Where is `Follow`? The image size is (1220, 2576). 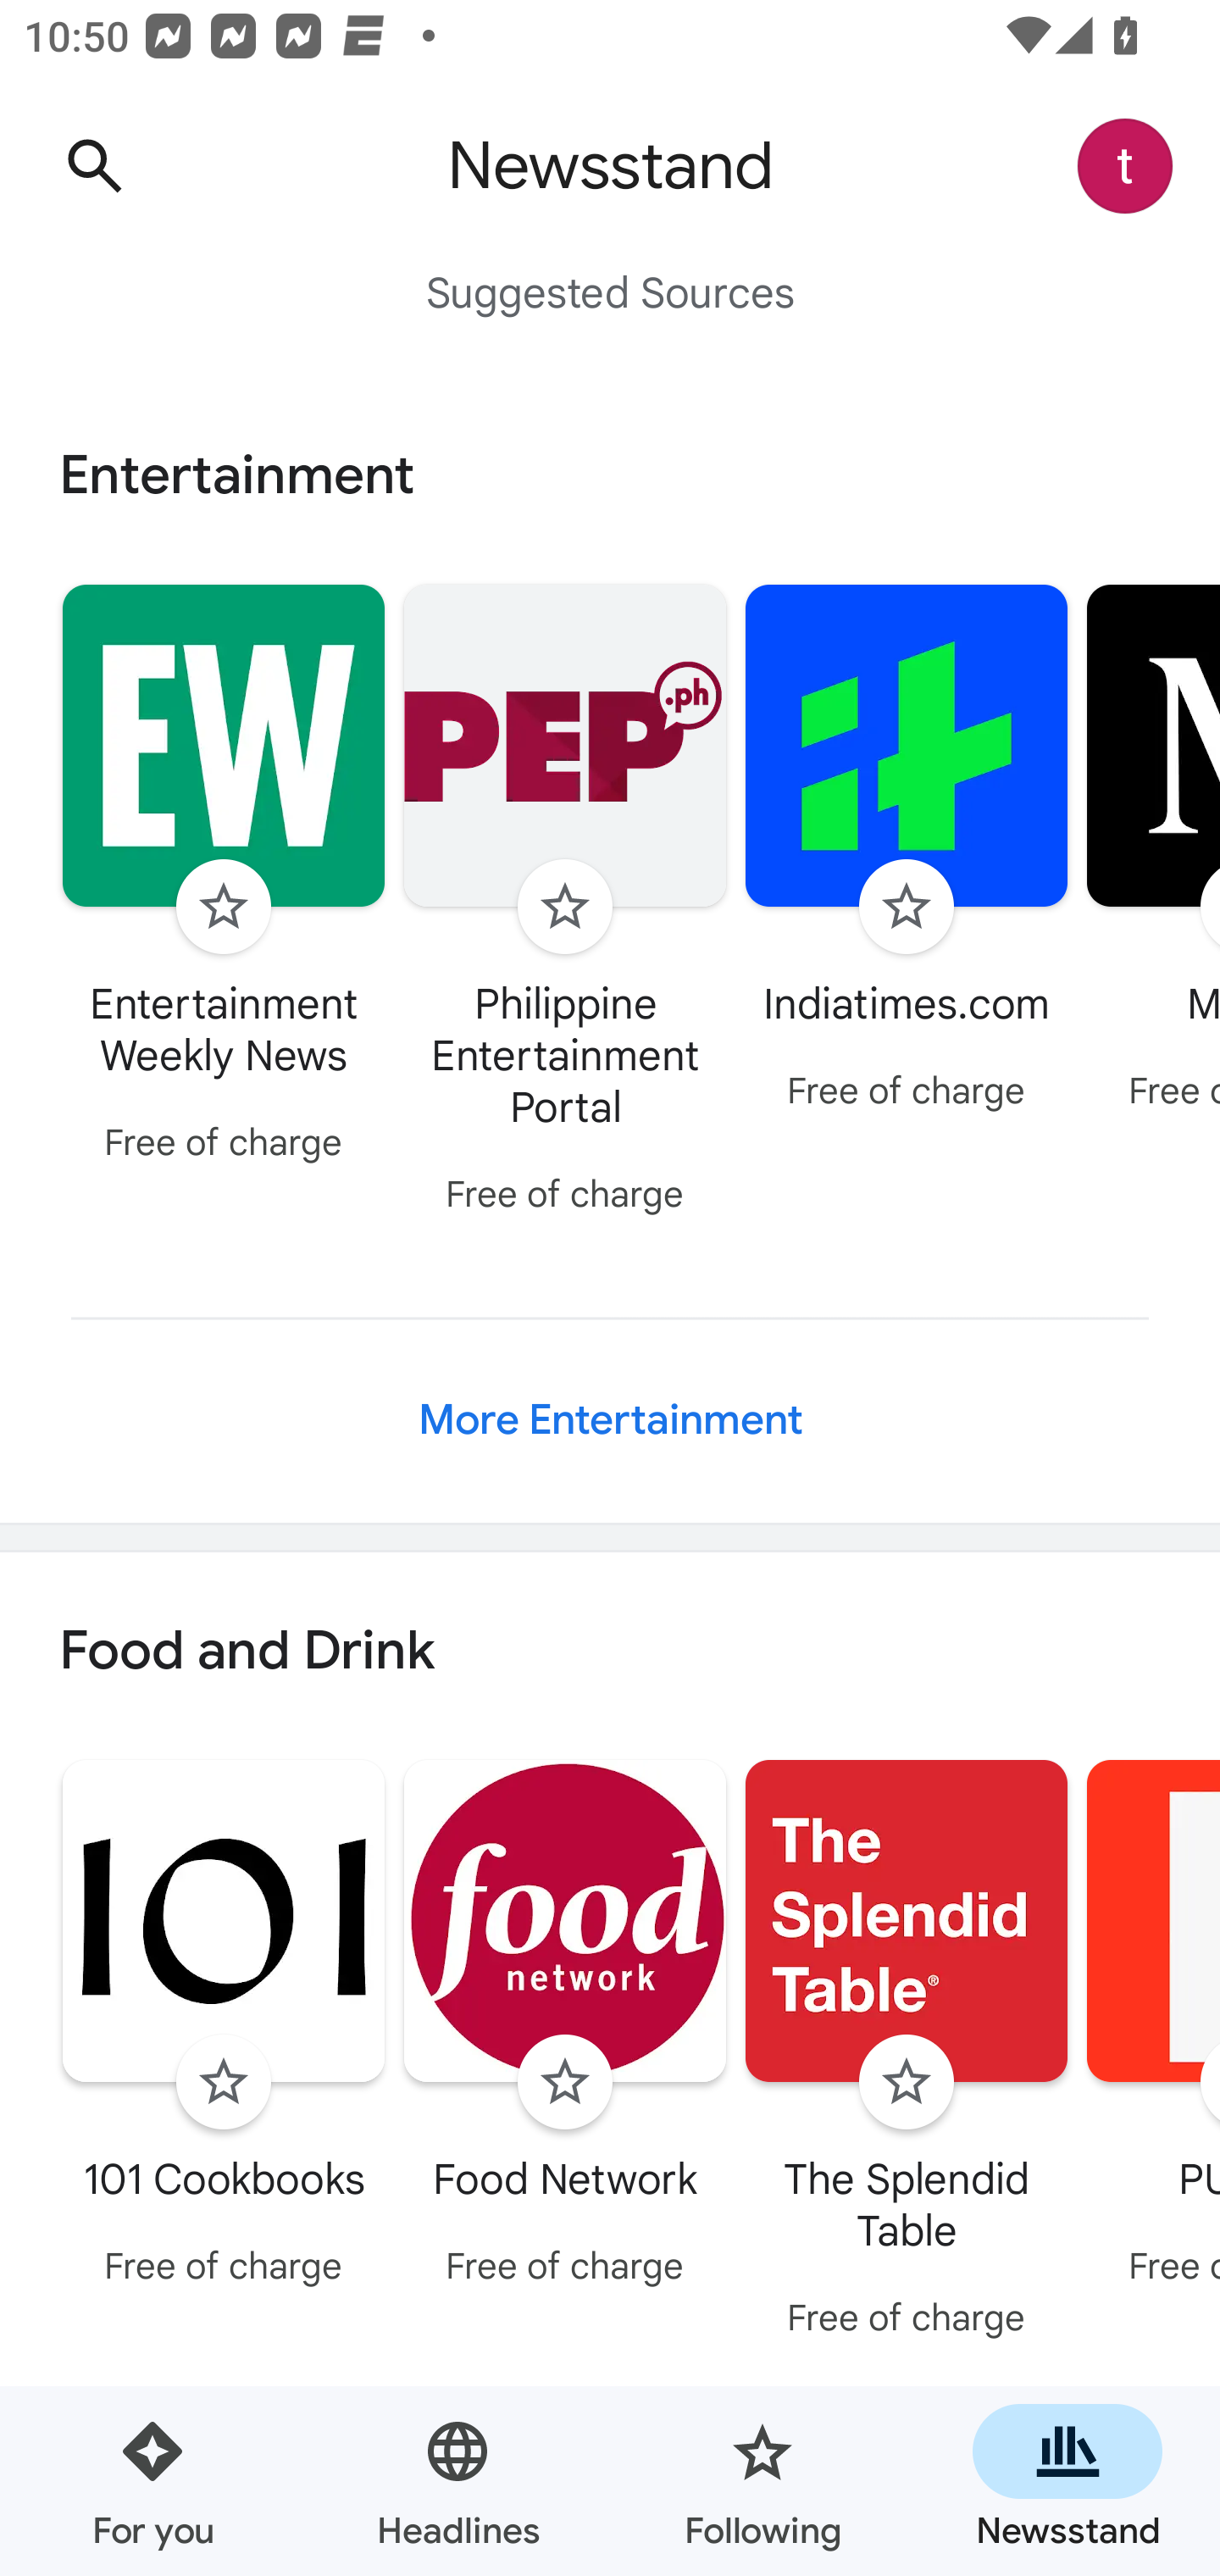
Follow is located at coordinates (223, 907).